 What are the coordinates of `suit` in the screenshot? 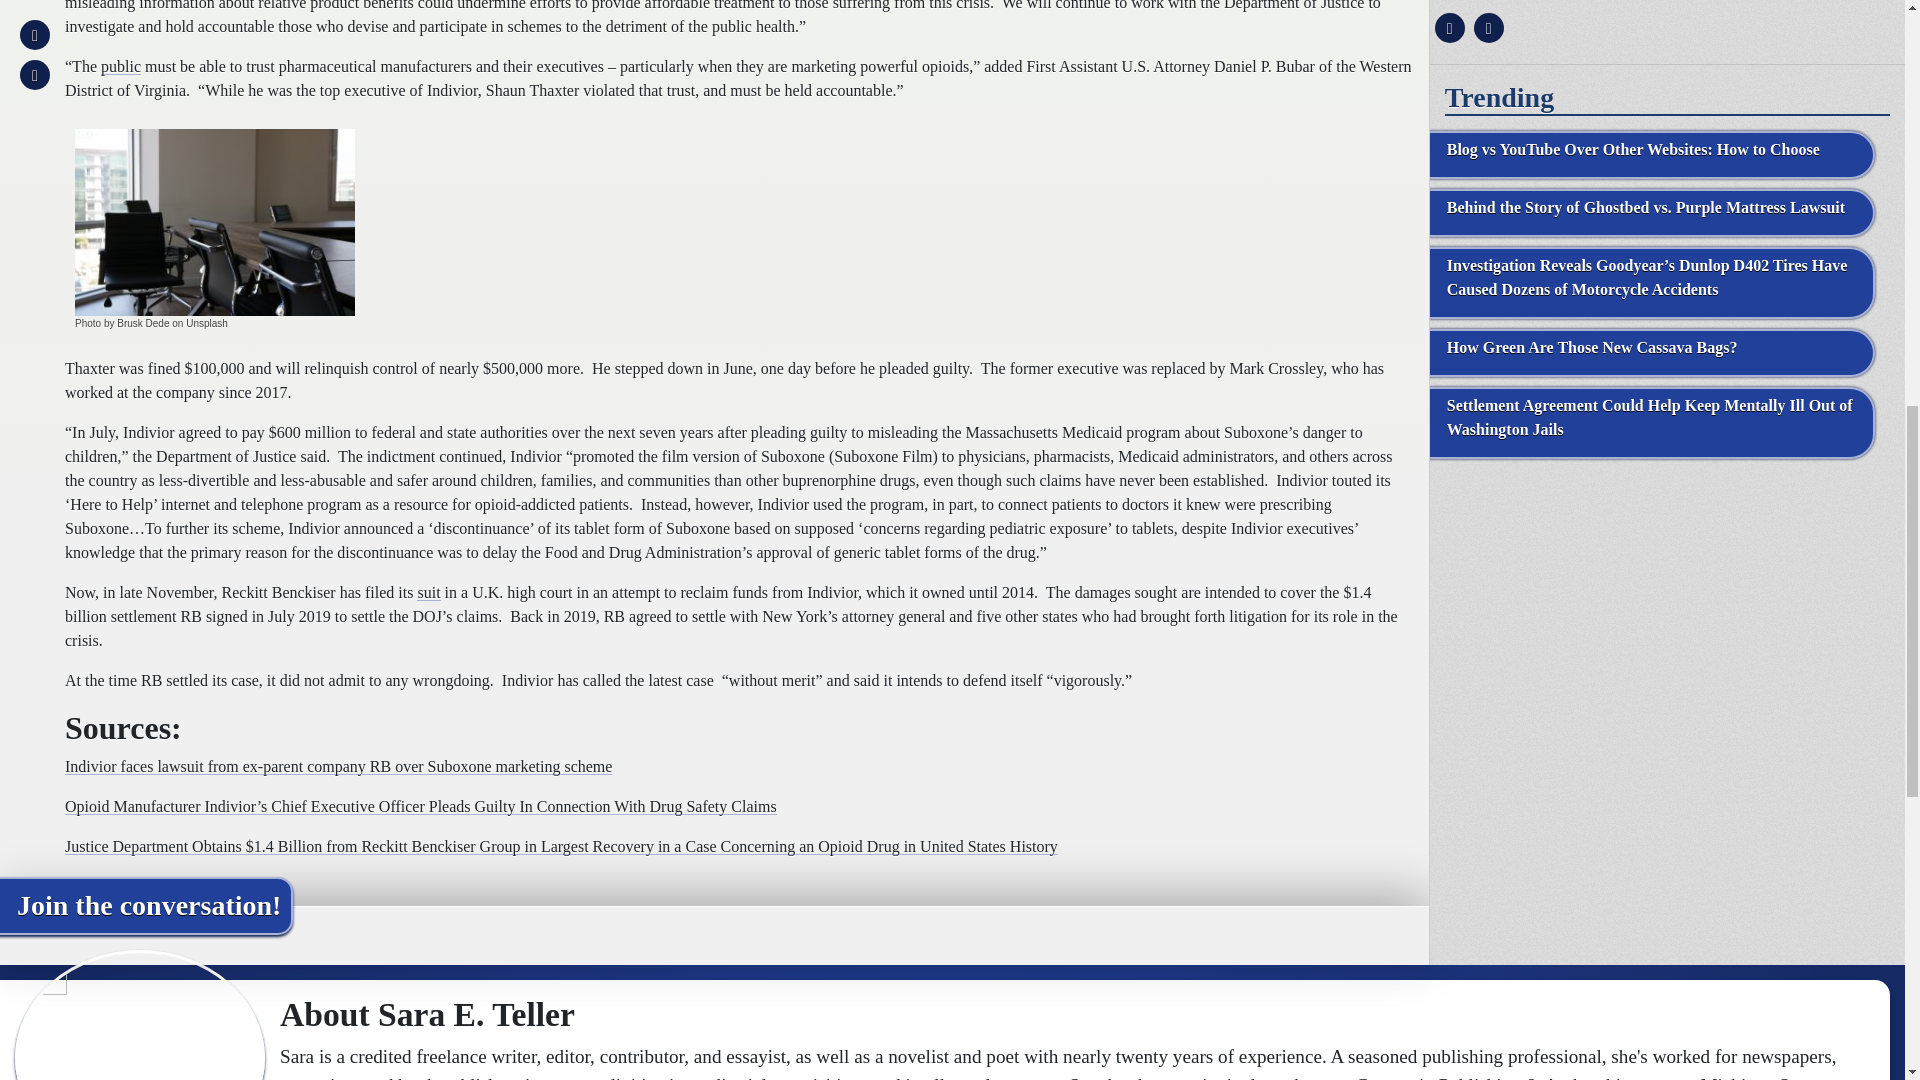 It's located at (428, 592).